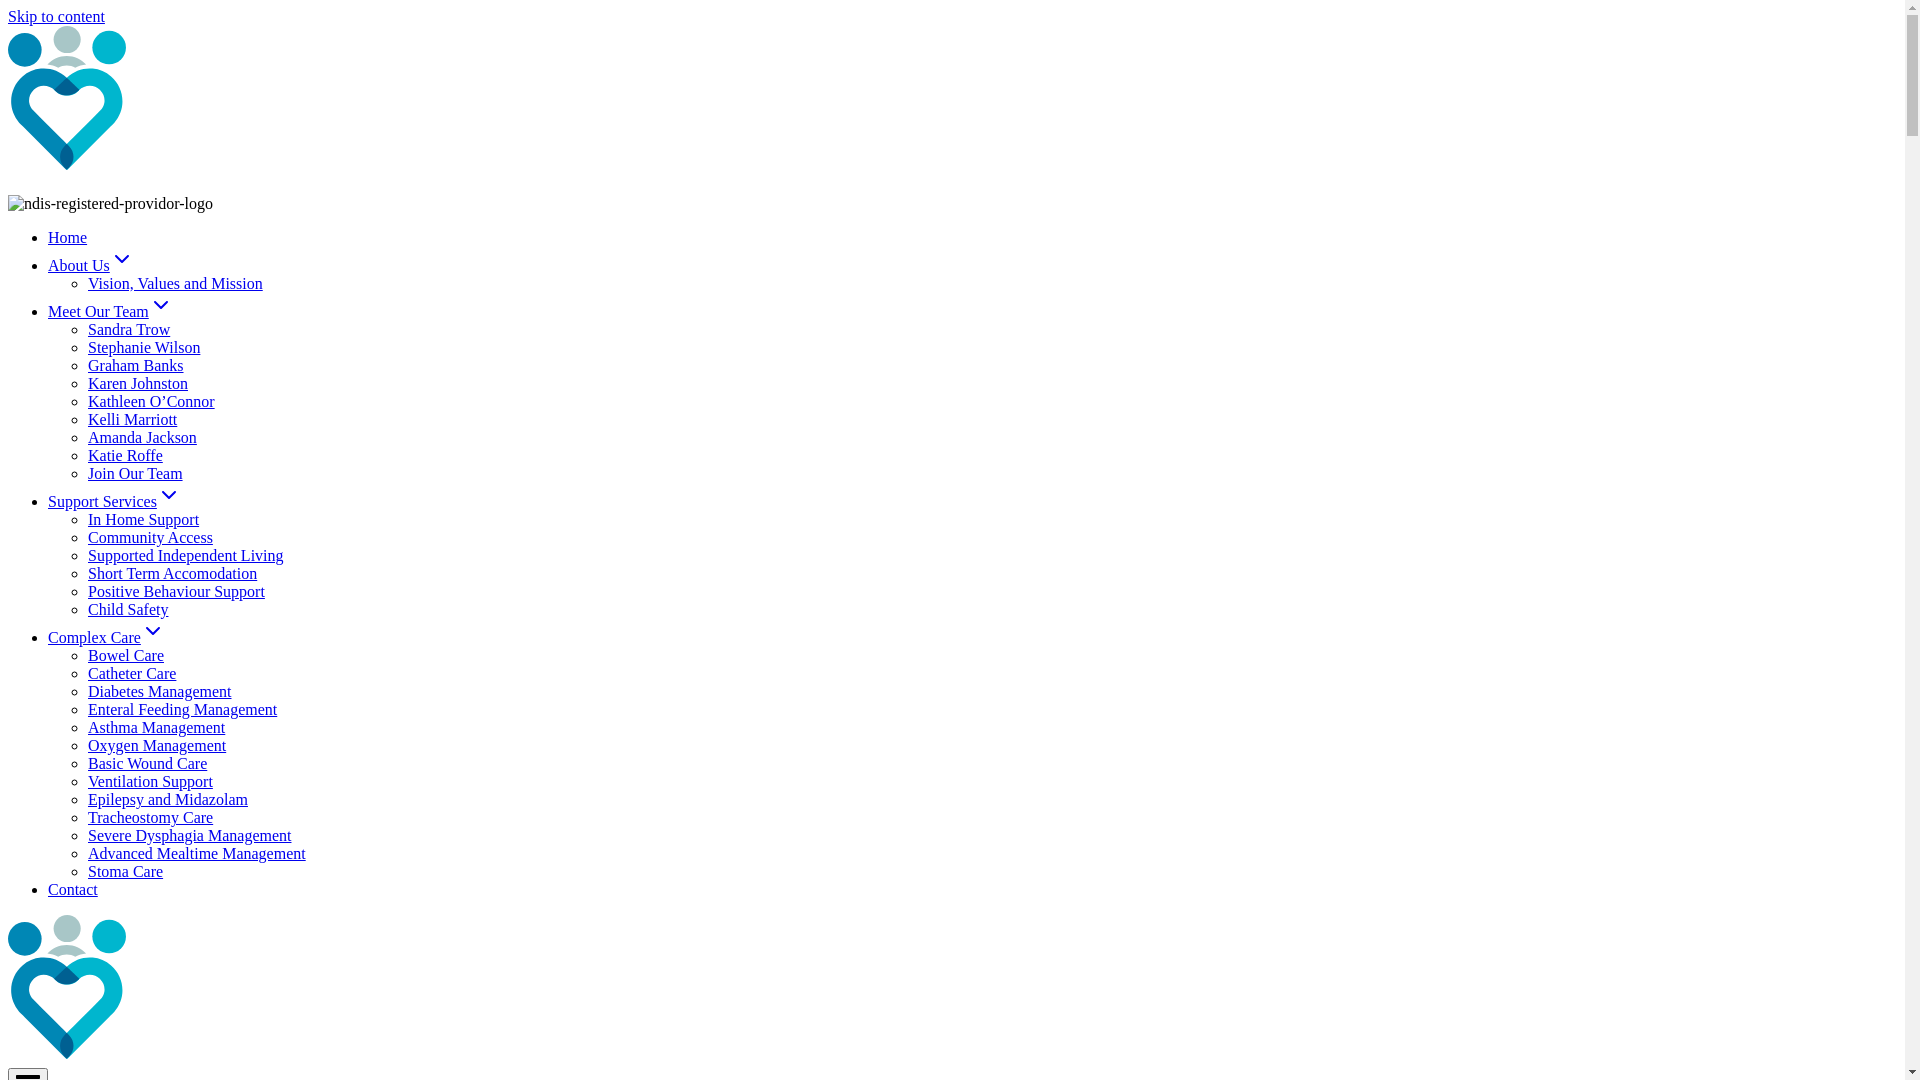  What do you see at coordinates (136, 365) in the screenshot?
I see `Graham Banks` at bounding box center [136, 365].